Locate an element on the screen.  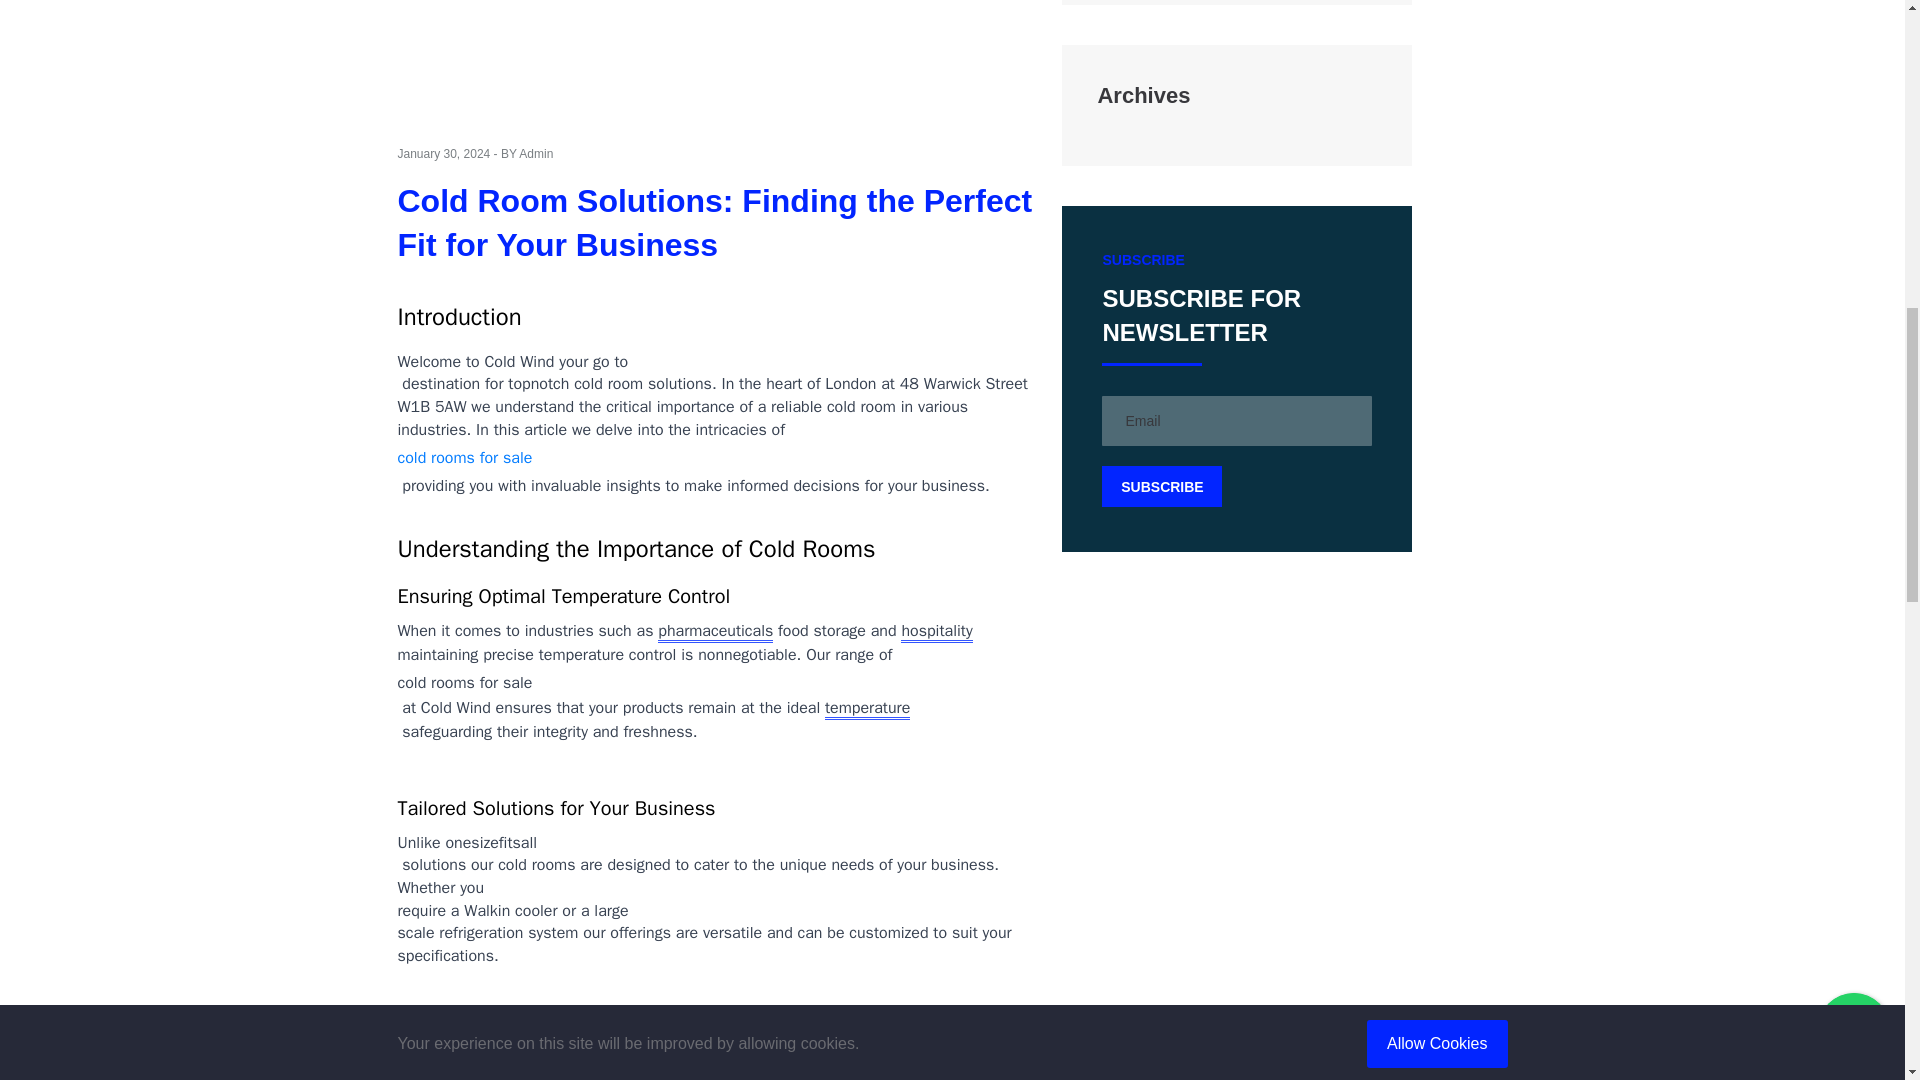
cold rooms for sale is located at coordinates (465, 458).